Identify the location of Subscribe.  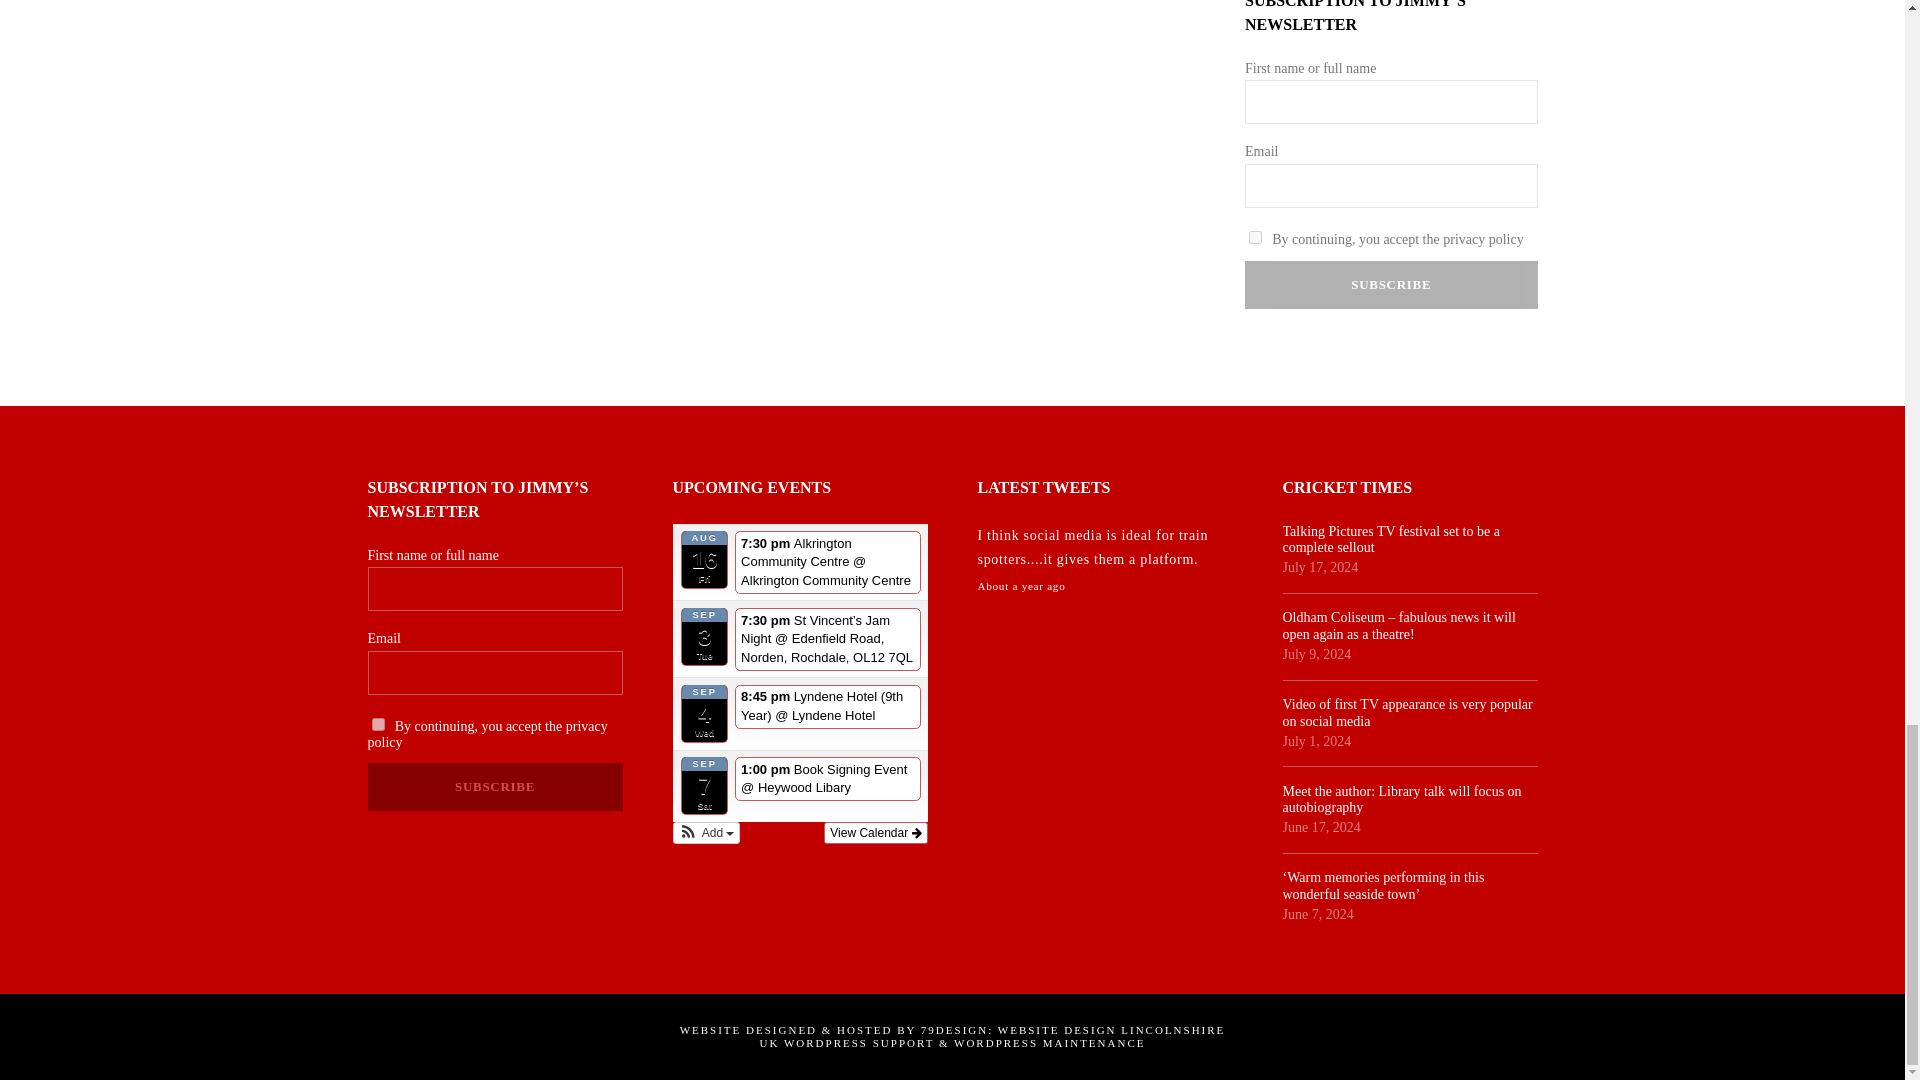
(1390, 284).